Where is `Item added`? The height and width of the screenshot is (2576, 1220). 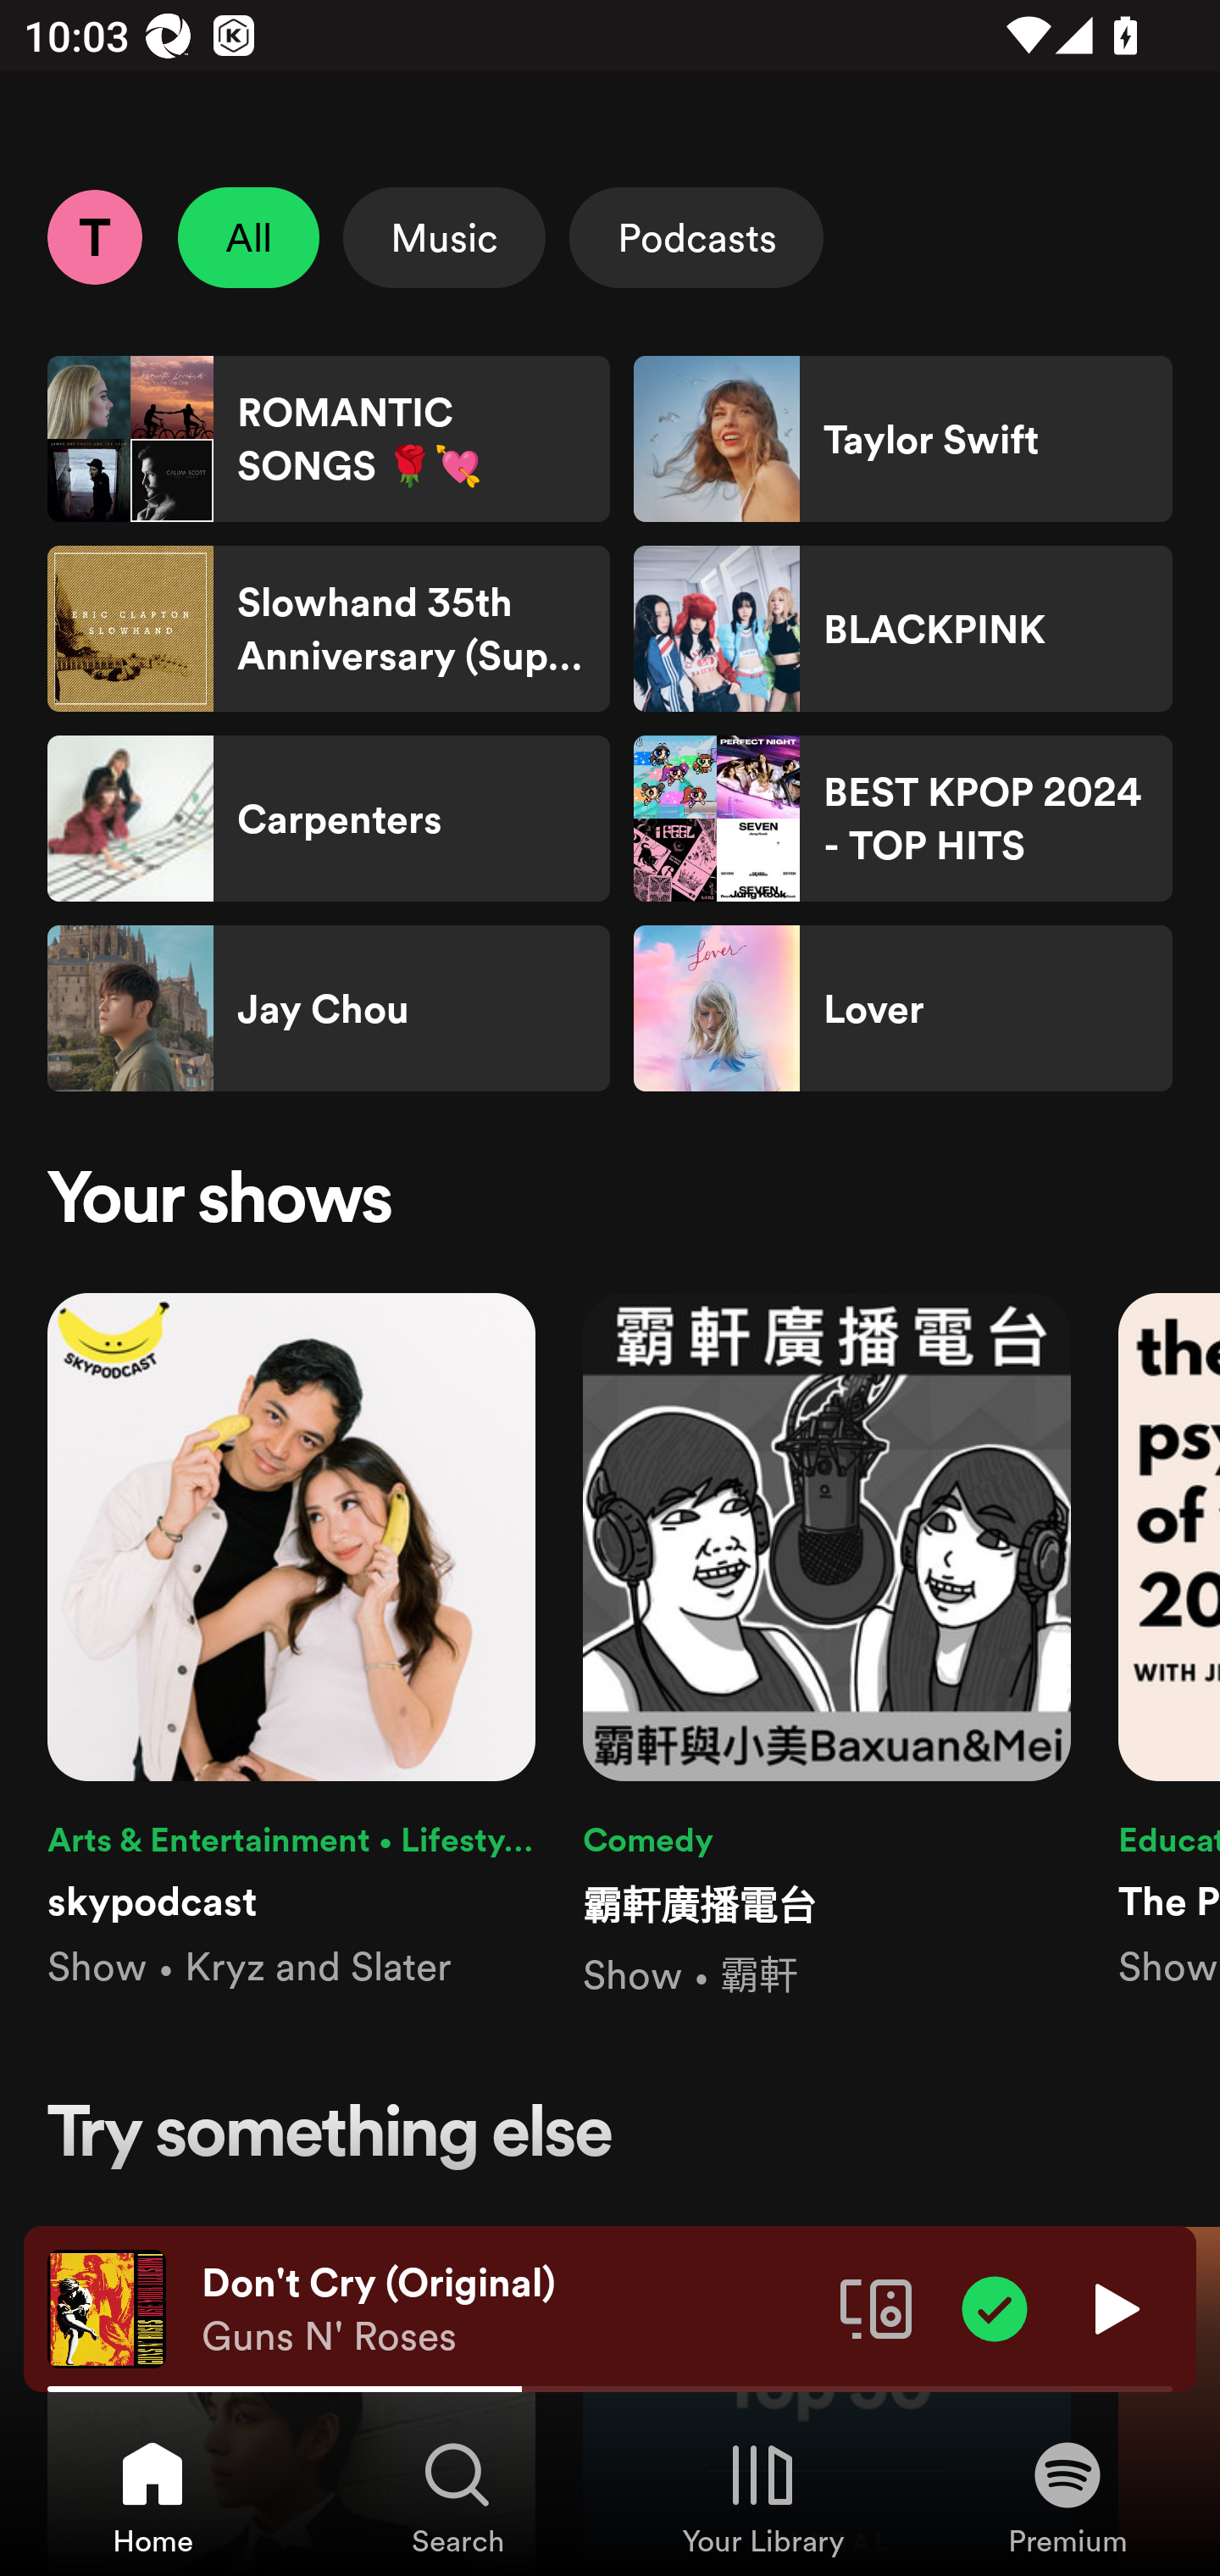
Item added is located at coordinates (995, 2307).